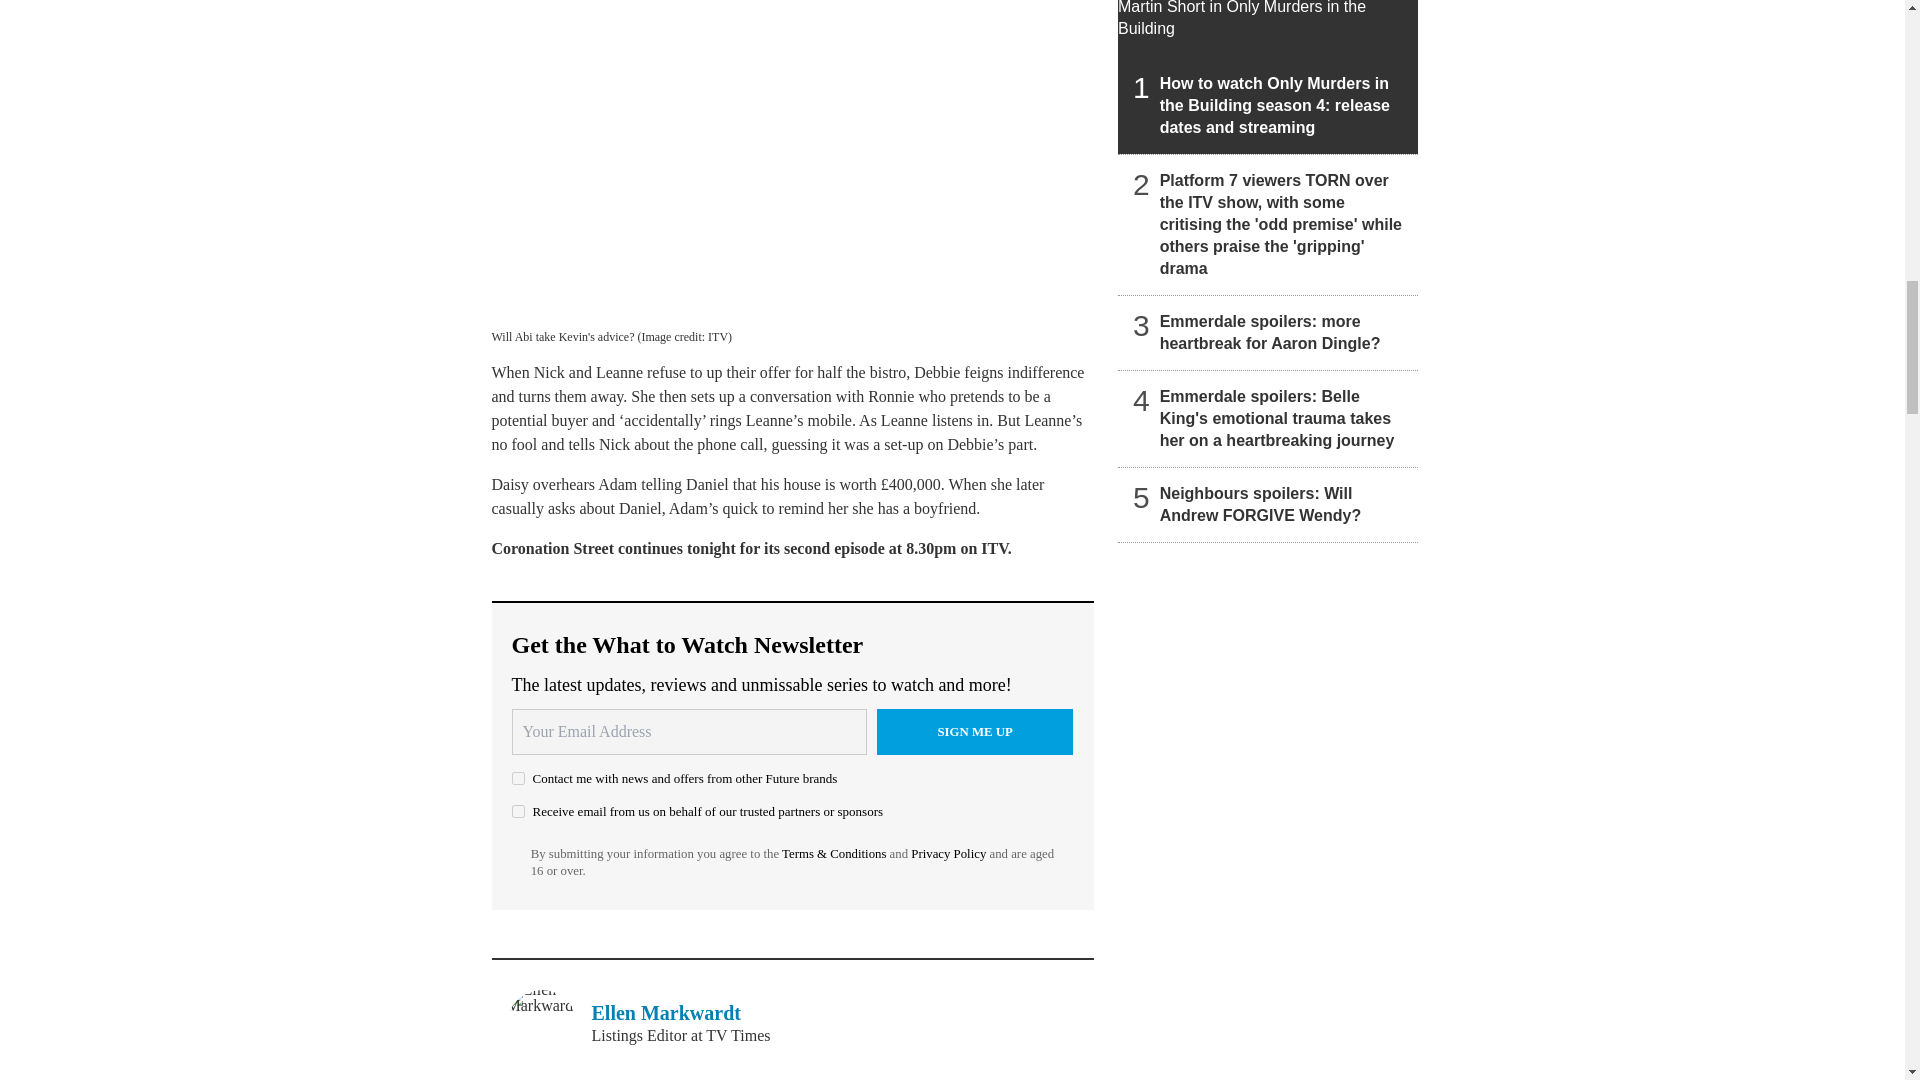 This screenshot has height=1080, width=1920. What do you see at coordinates (518, 810) in the screenshot?
I see `on` at bounding box center [518, 810].